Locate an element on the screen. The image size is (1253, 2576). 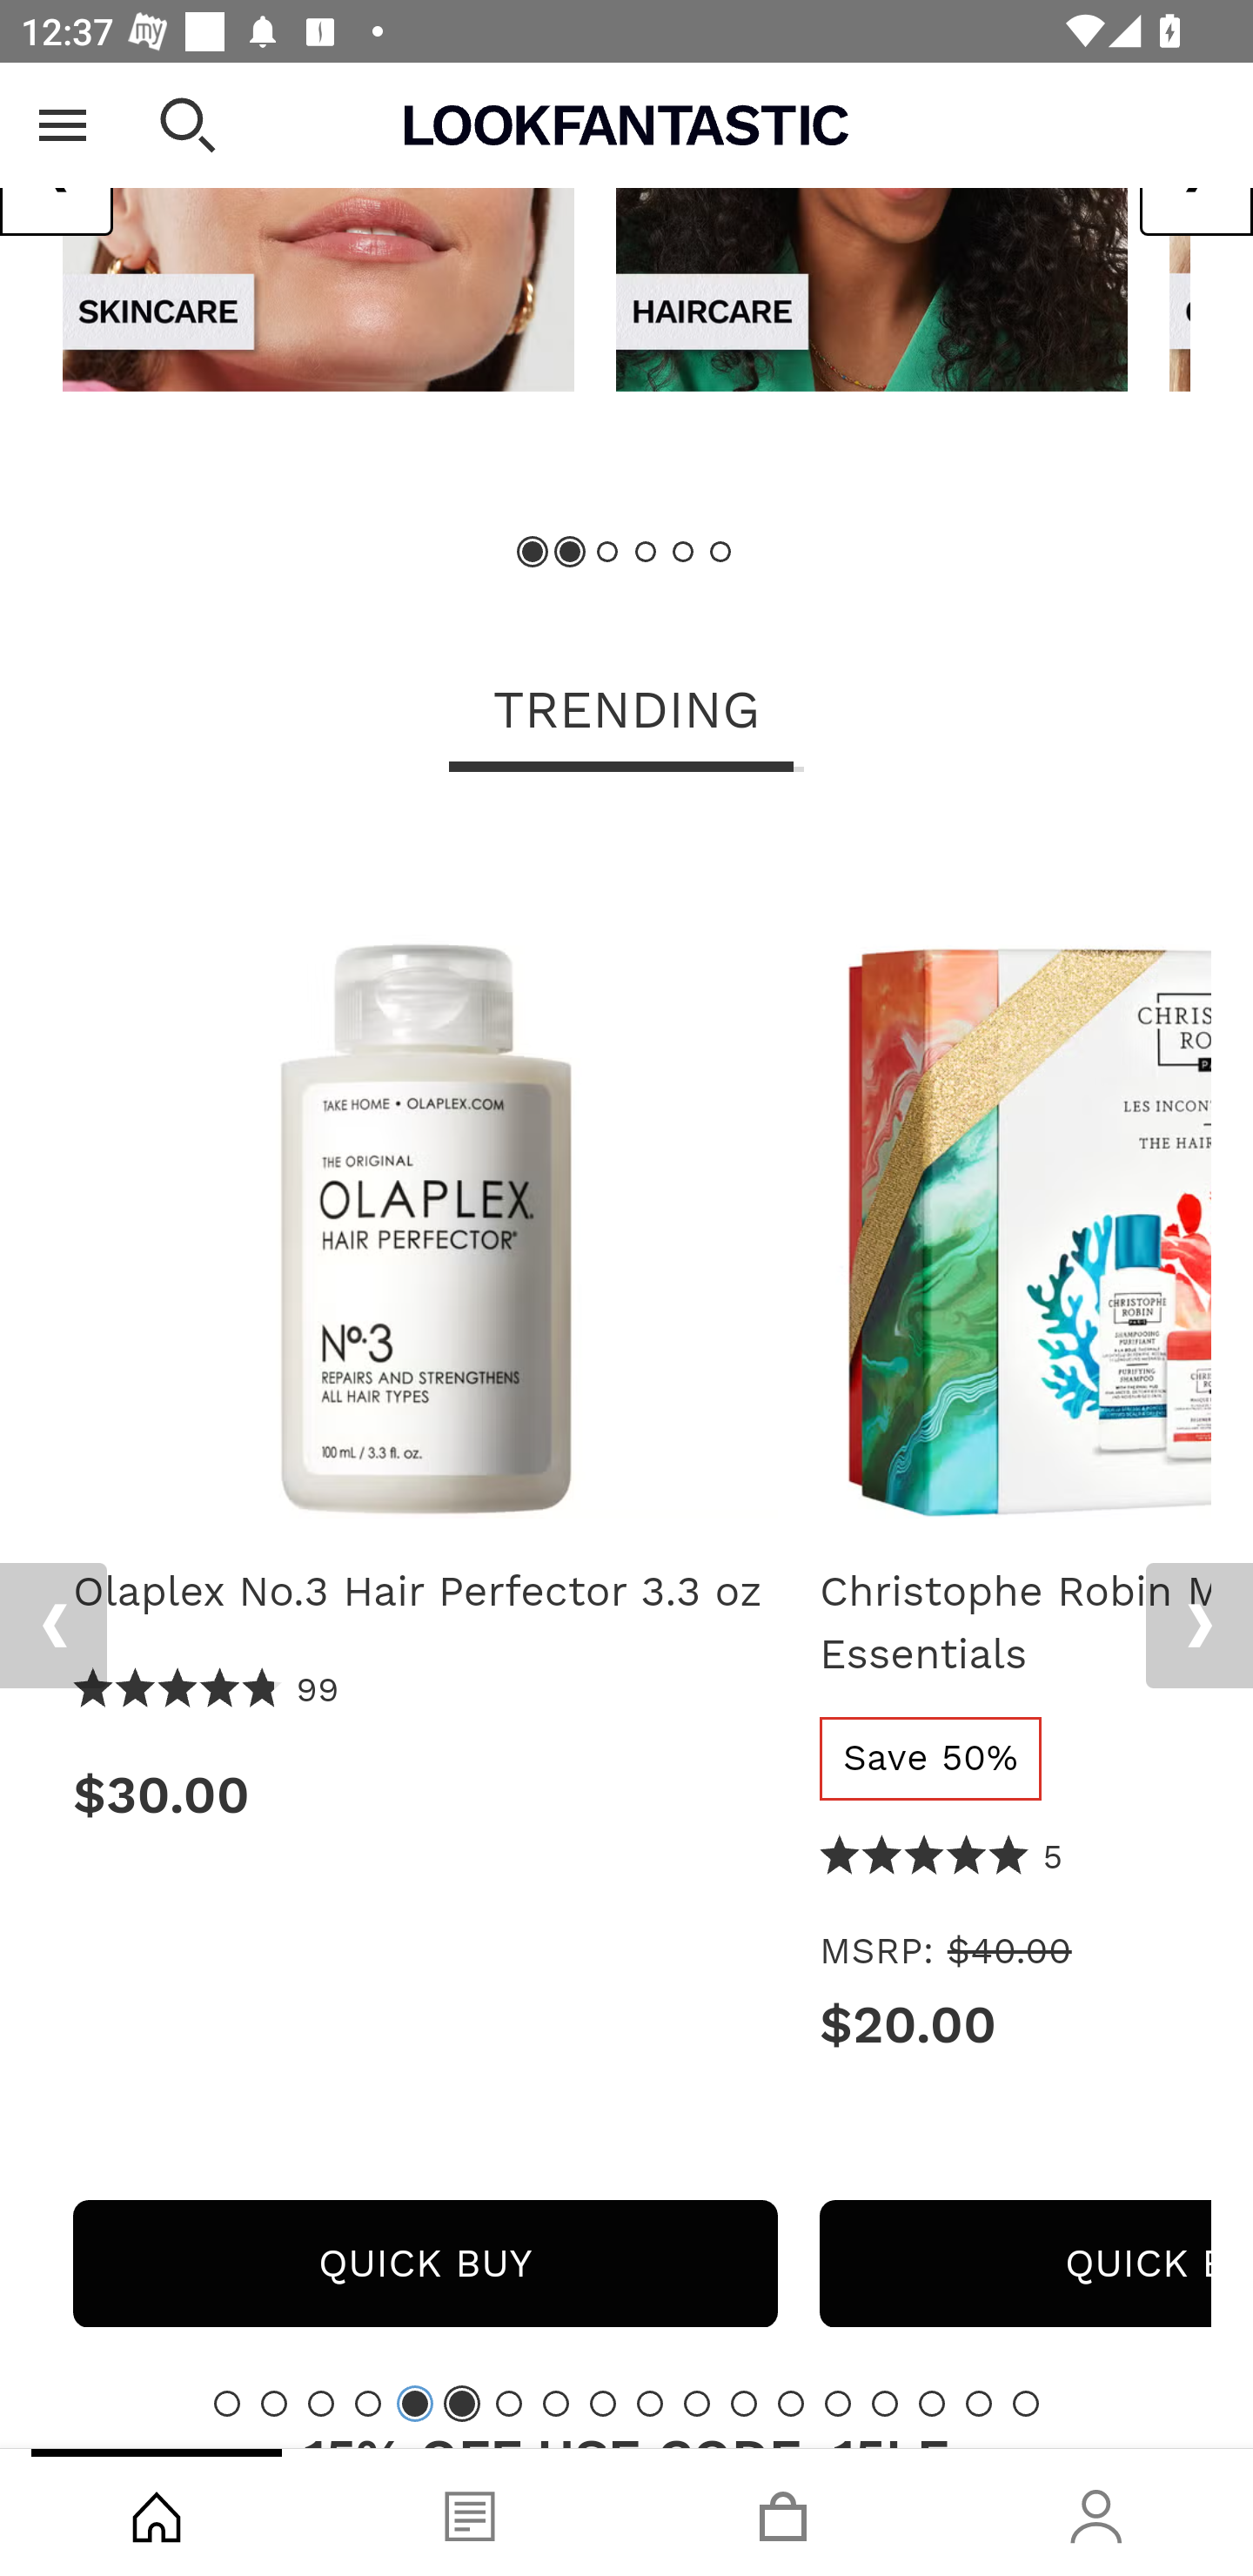
Slide 4 is located at coordinates (646, 552).